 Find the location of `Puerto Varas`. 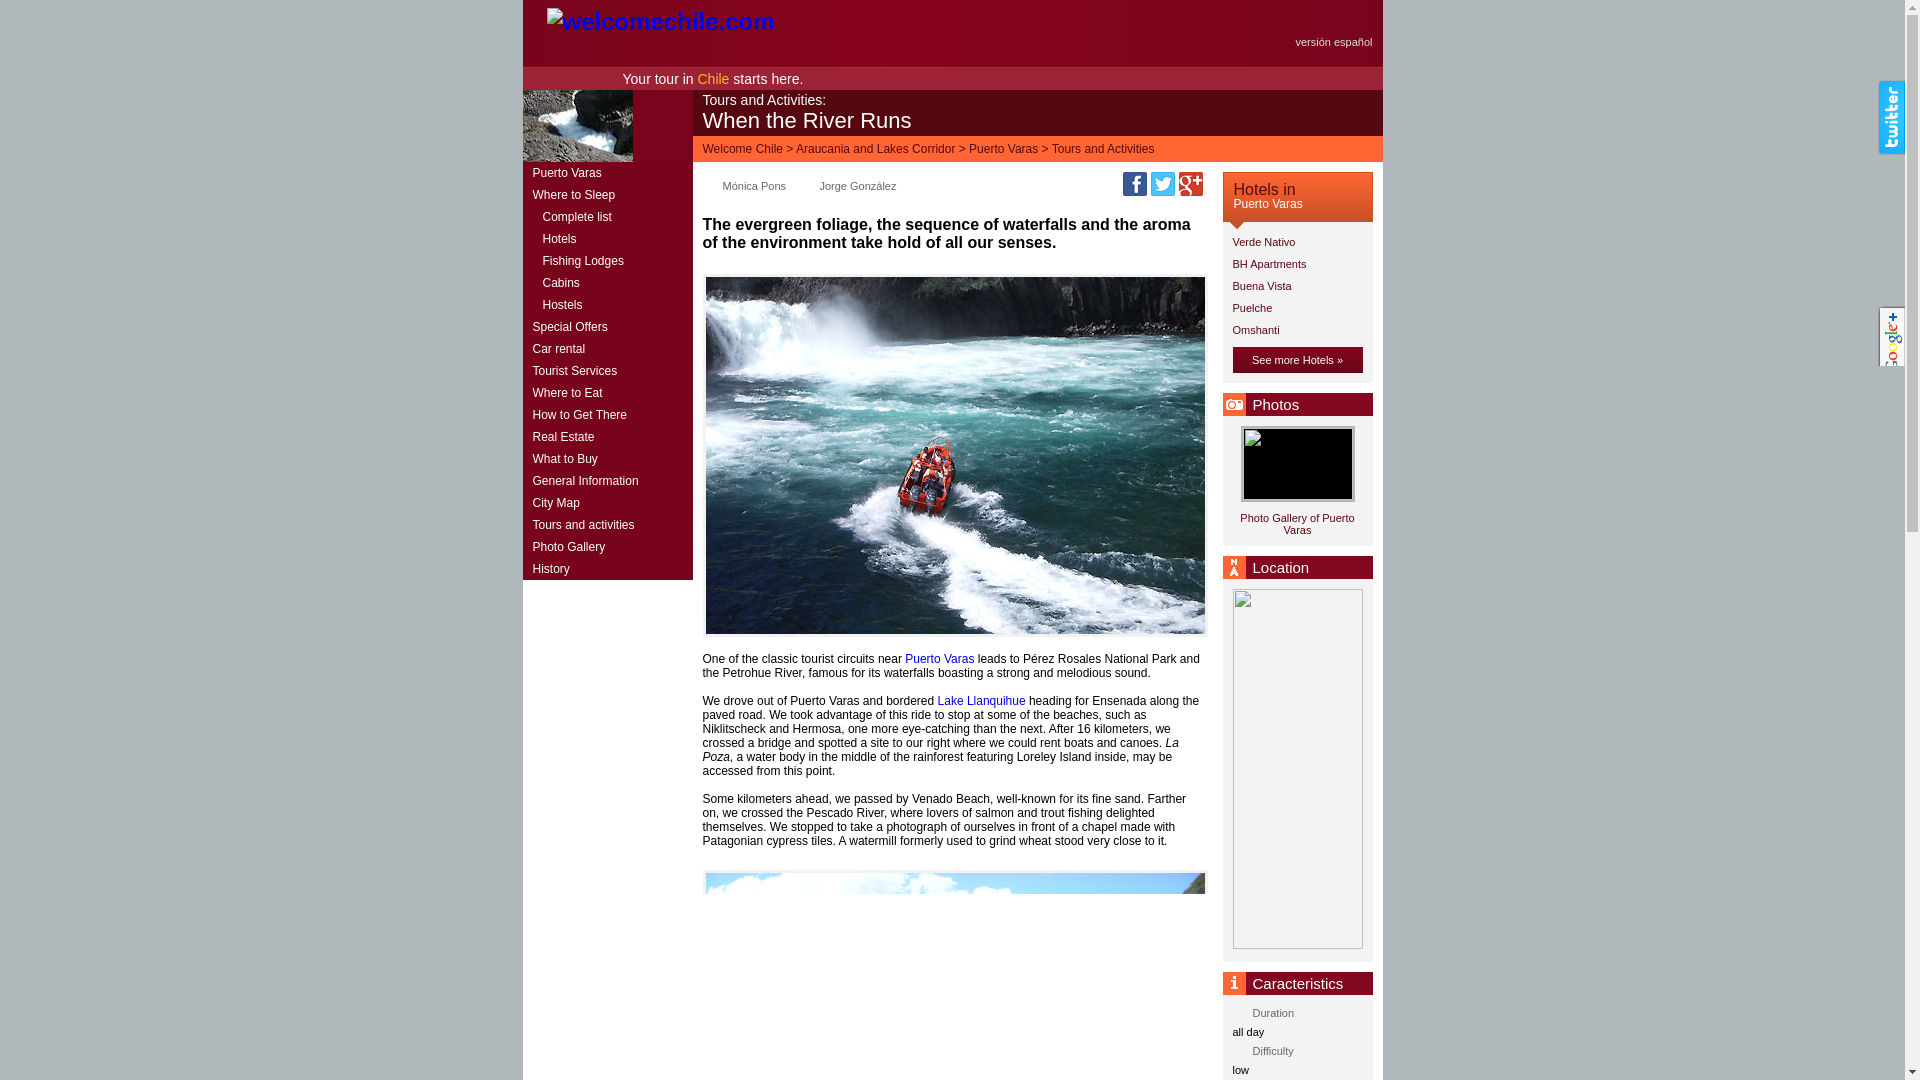

Puerto Varas is located at coordinates (1004, 148).